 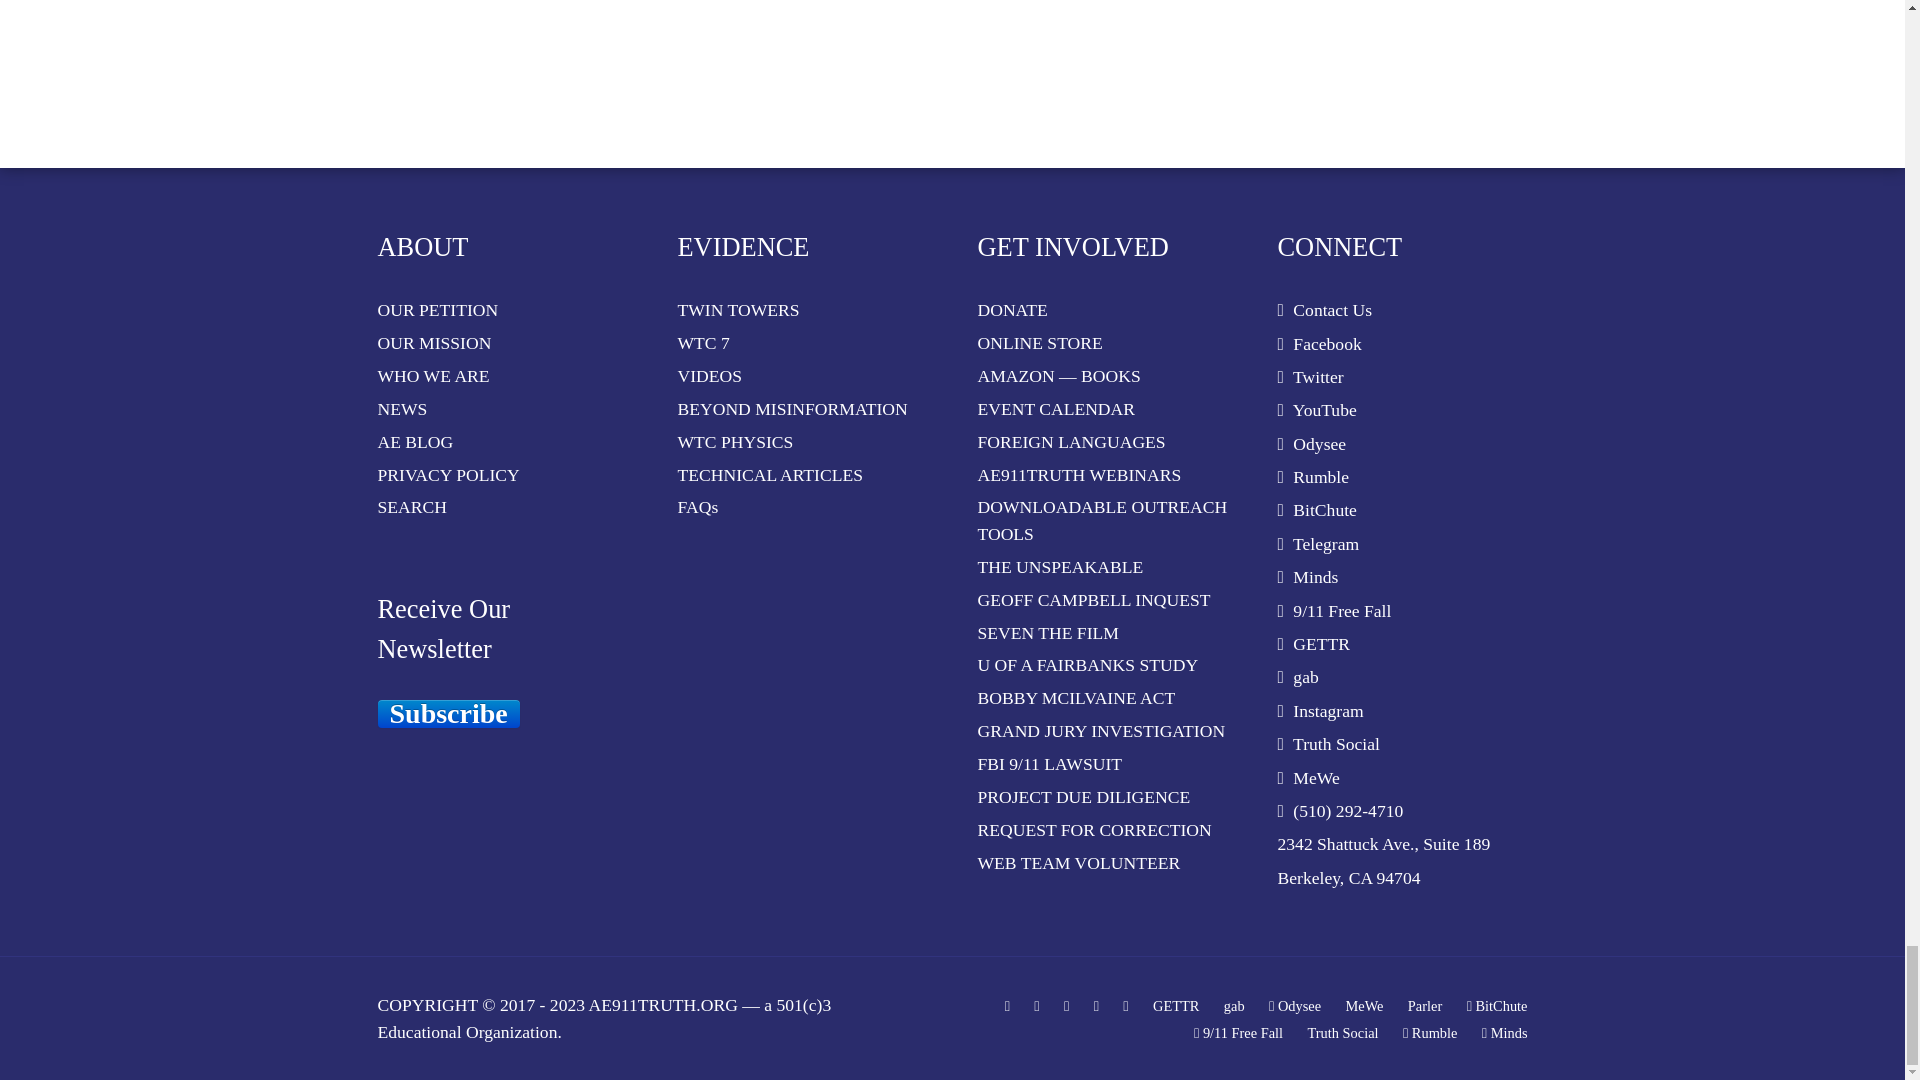 I want to click on Subscribe, so click(x=449, y=713).